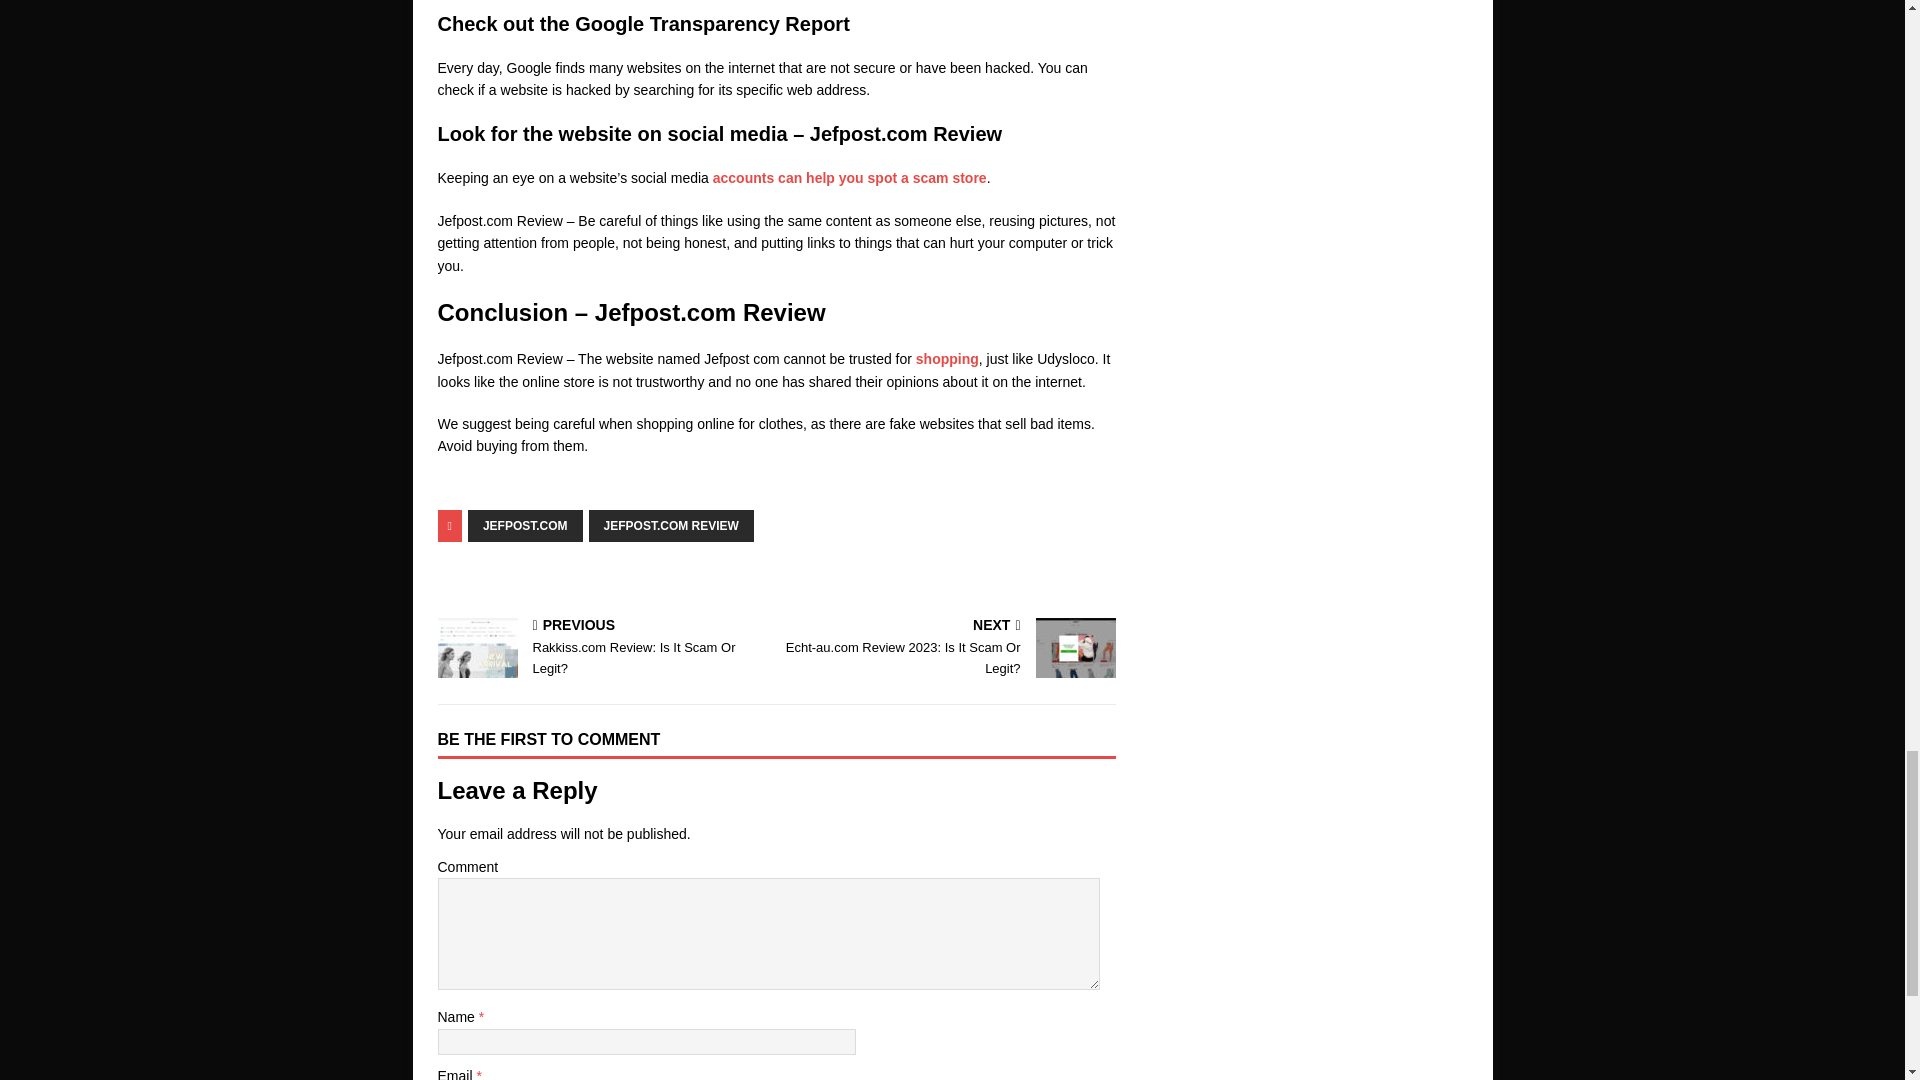  Describe the element at coordinates (672, 526) in the screenshot. I see `shopping` at that location.